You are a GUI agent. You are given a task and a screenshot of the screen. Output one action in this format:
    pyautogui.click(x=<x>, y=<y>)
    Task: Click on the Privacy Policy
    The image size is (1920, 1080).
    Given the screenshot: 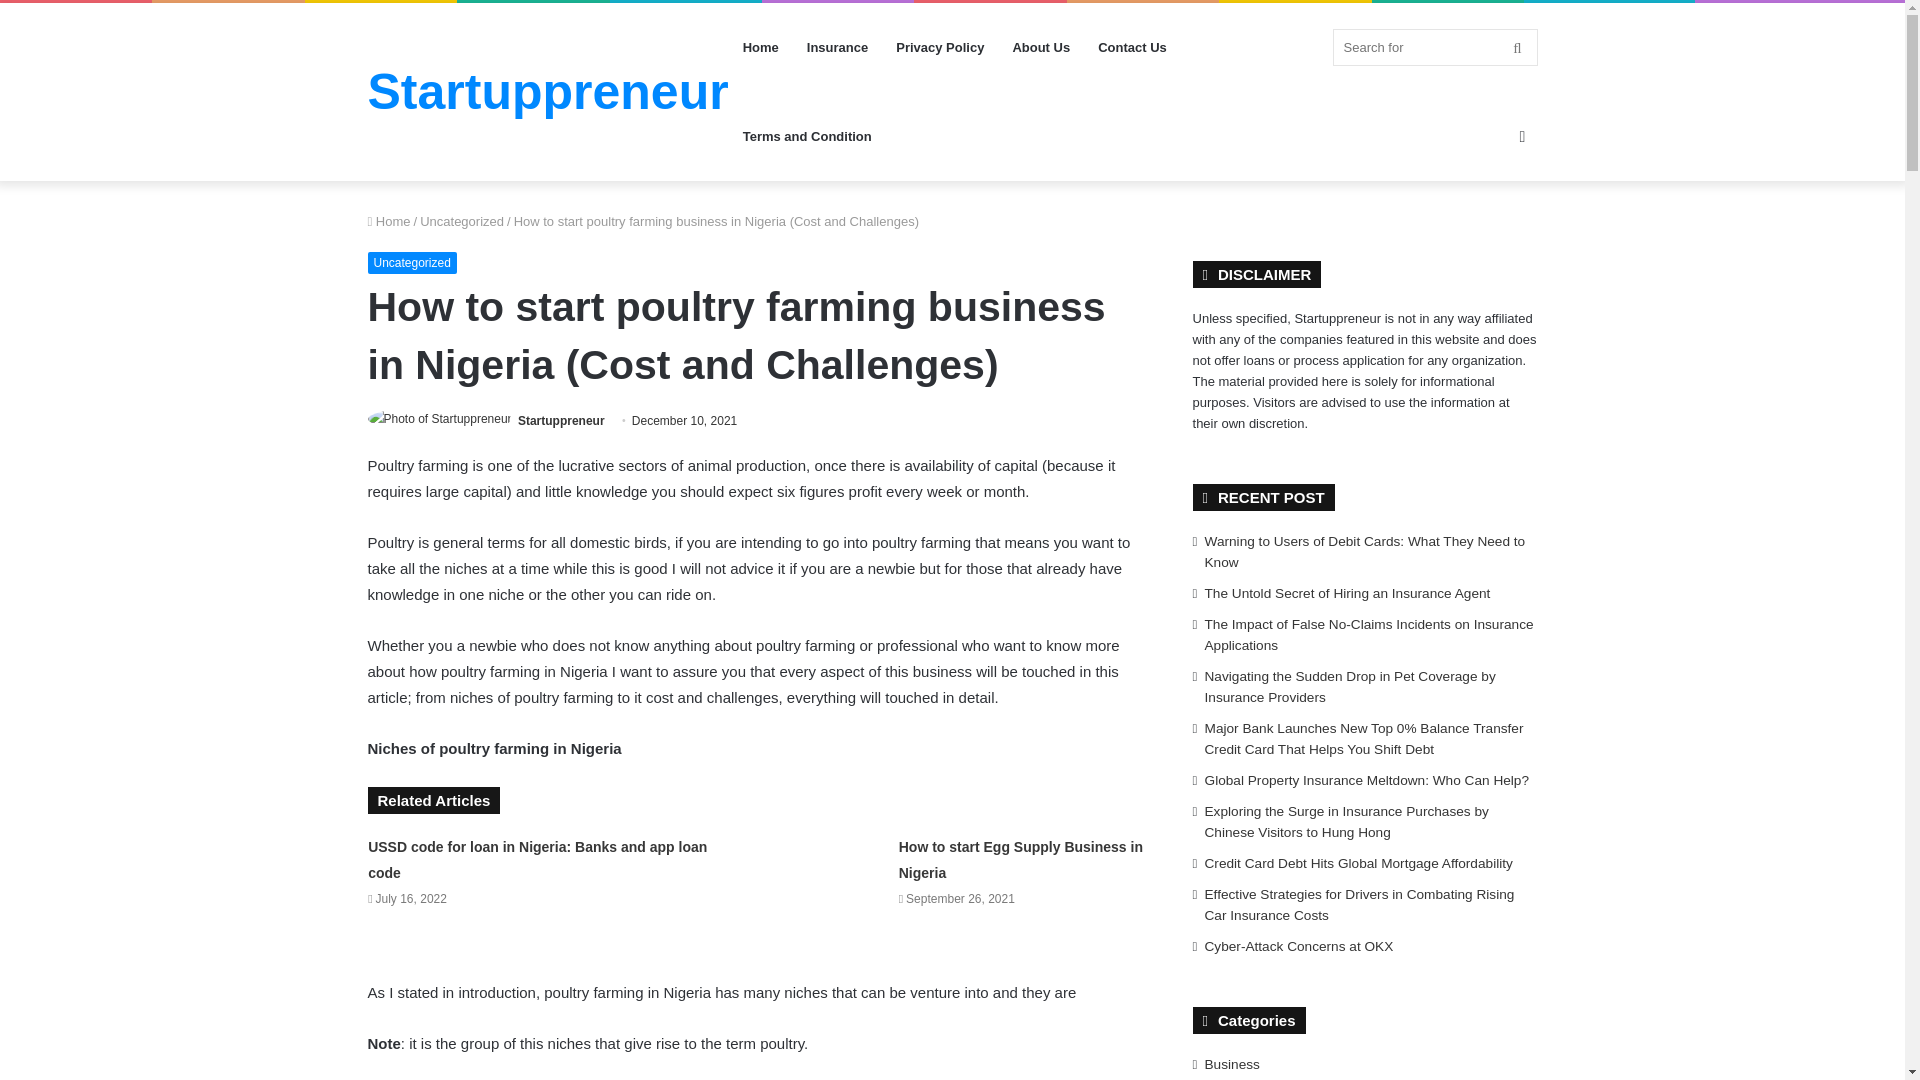 What is the action you would take?
    pyautogui.click(x=940, y=47)
    